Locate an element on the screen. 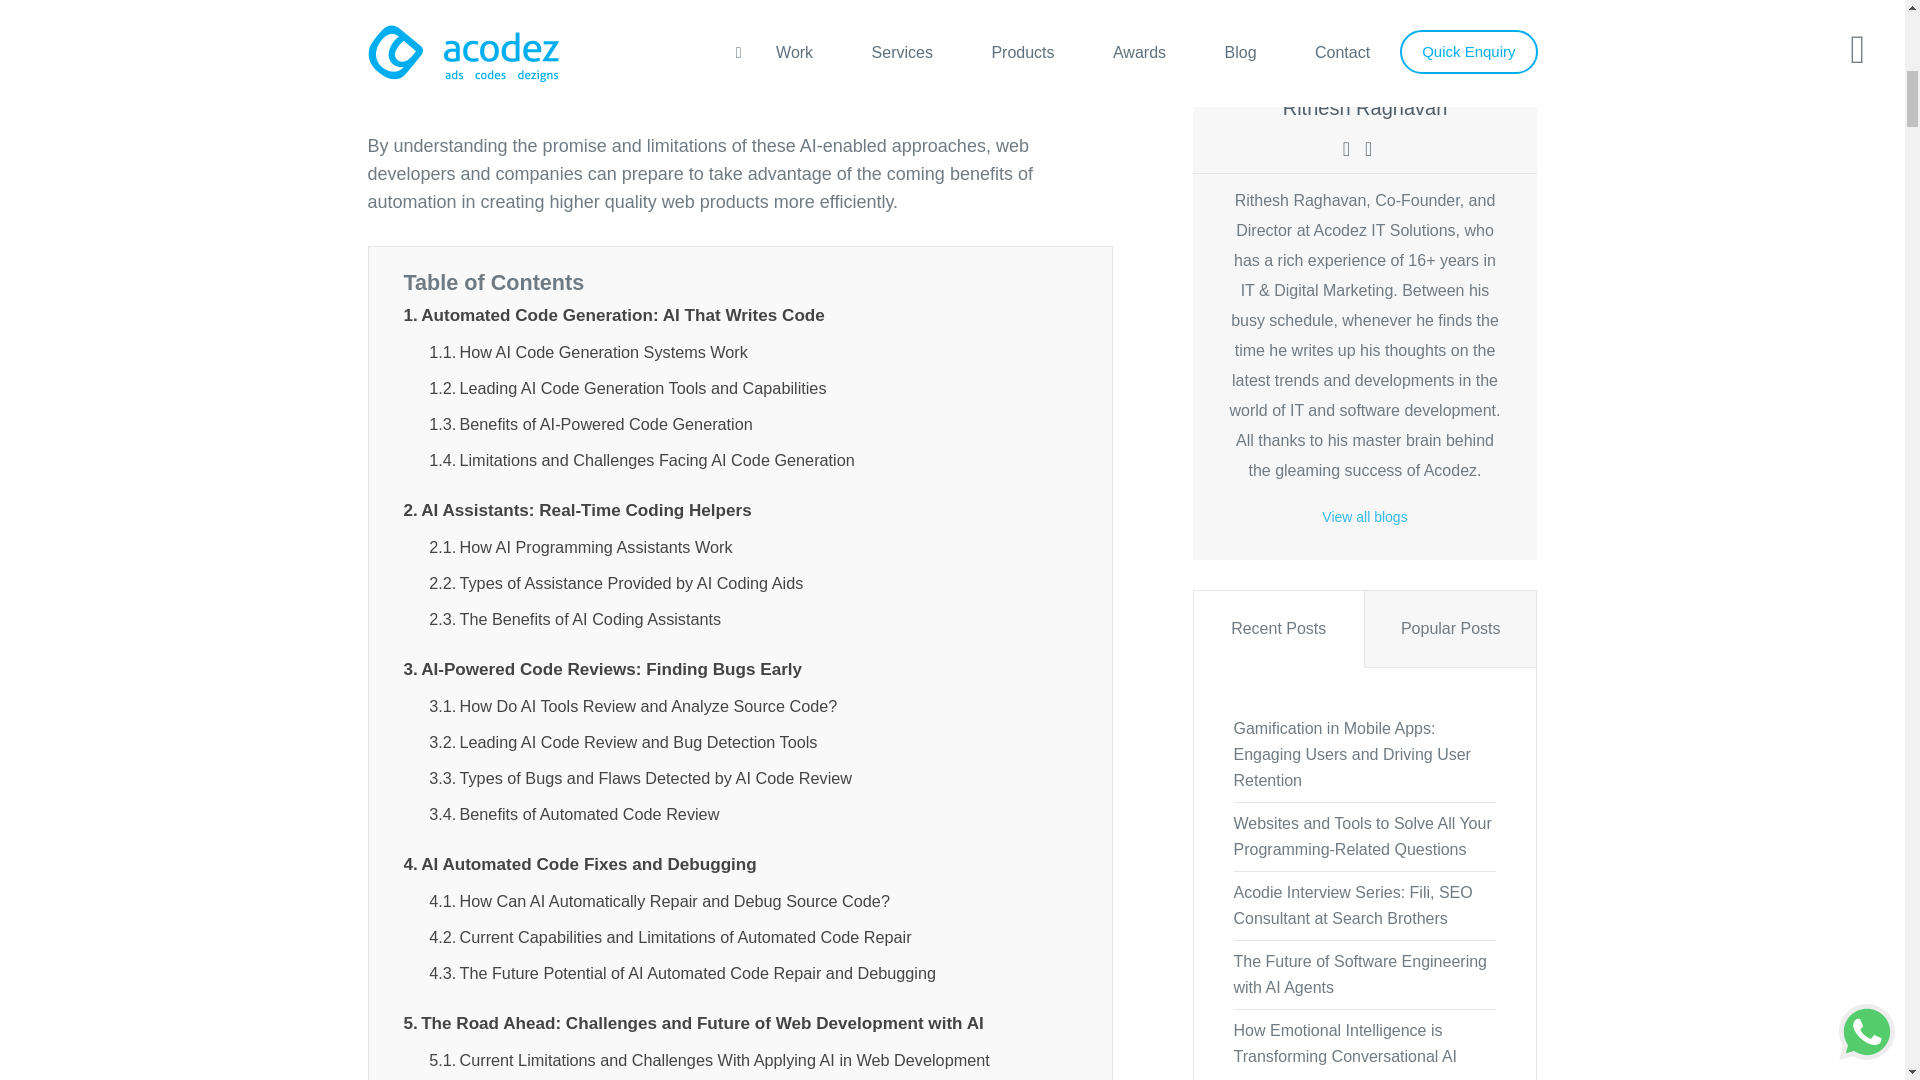 The height and width of the screenshot is (1080, 1920). How Do AI Tools Review and Analyze Source Code? is located at coordinates (632, 706).